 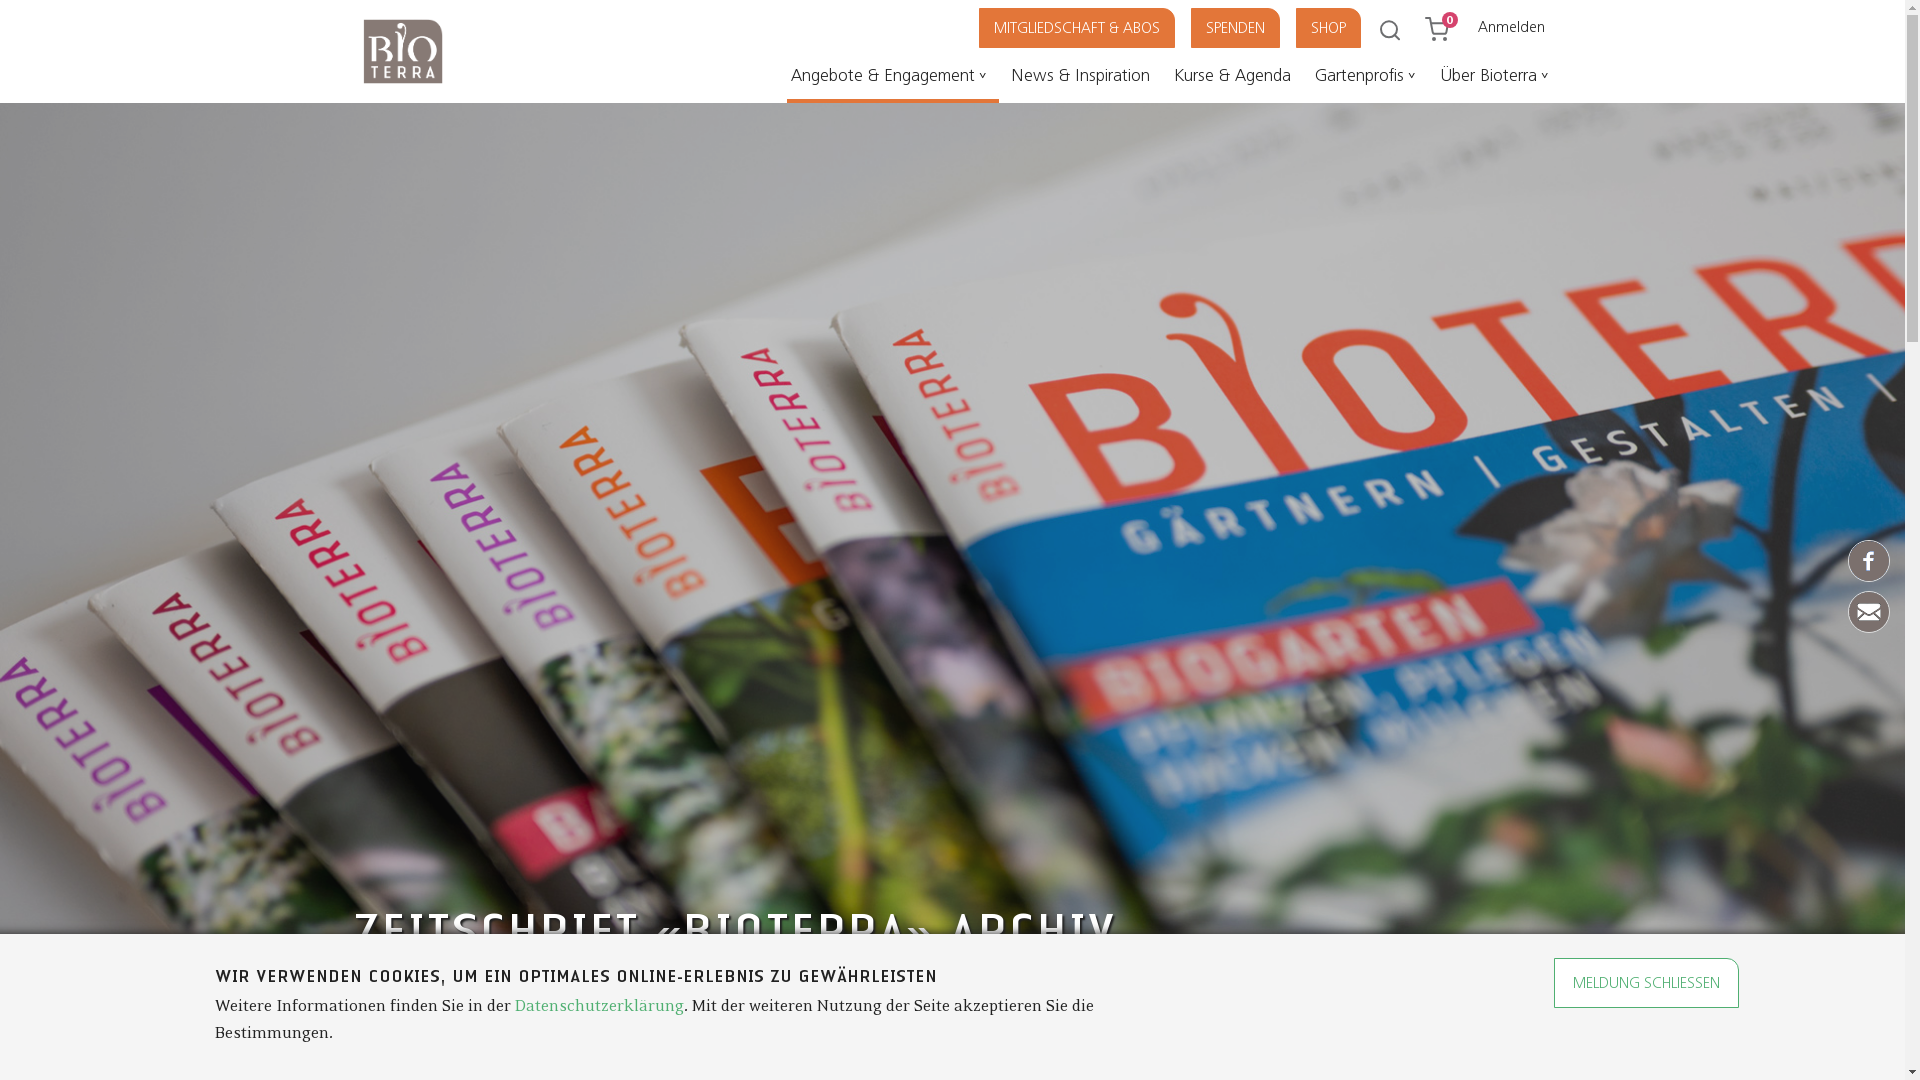 I want to click on Direkt zum Inhalt, so click(x=0, y=0).